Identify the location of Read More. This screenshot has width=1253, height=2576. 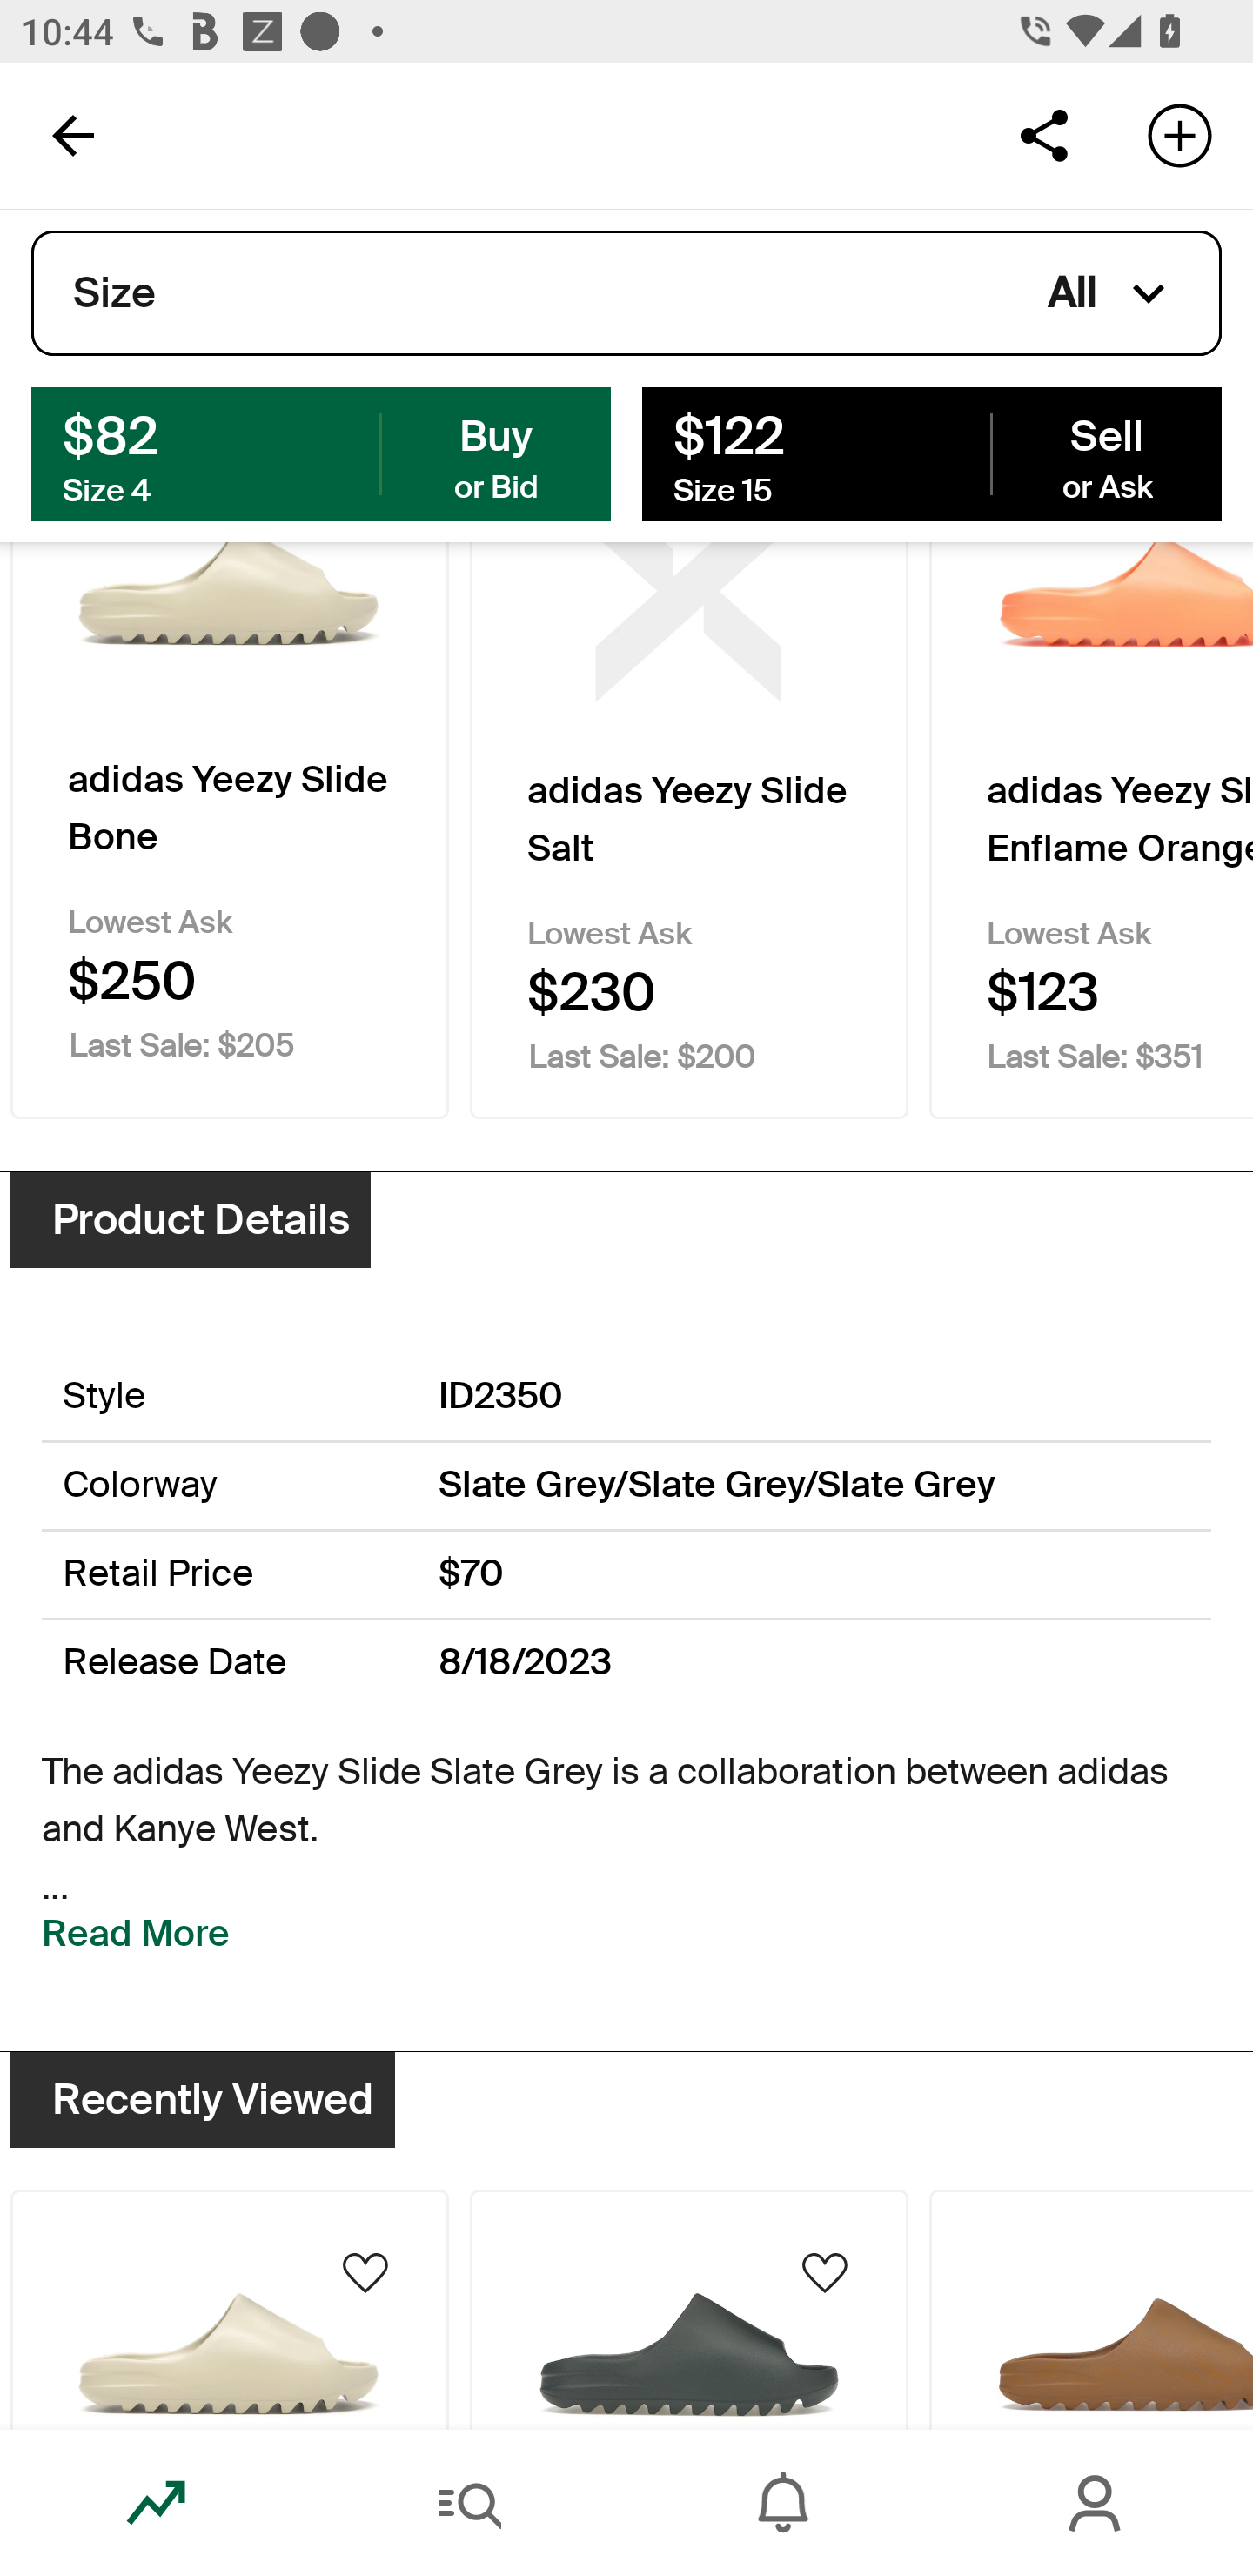
(136, 1934).